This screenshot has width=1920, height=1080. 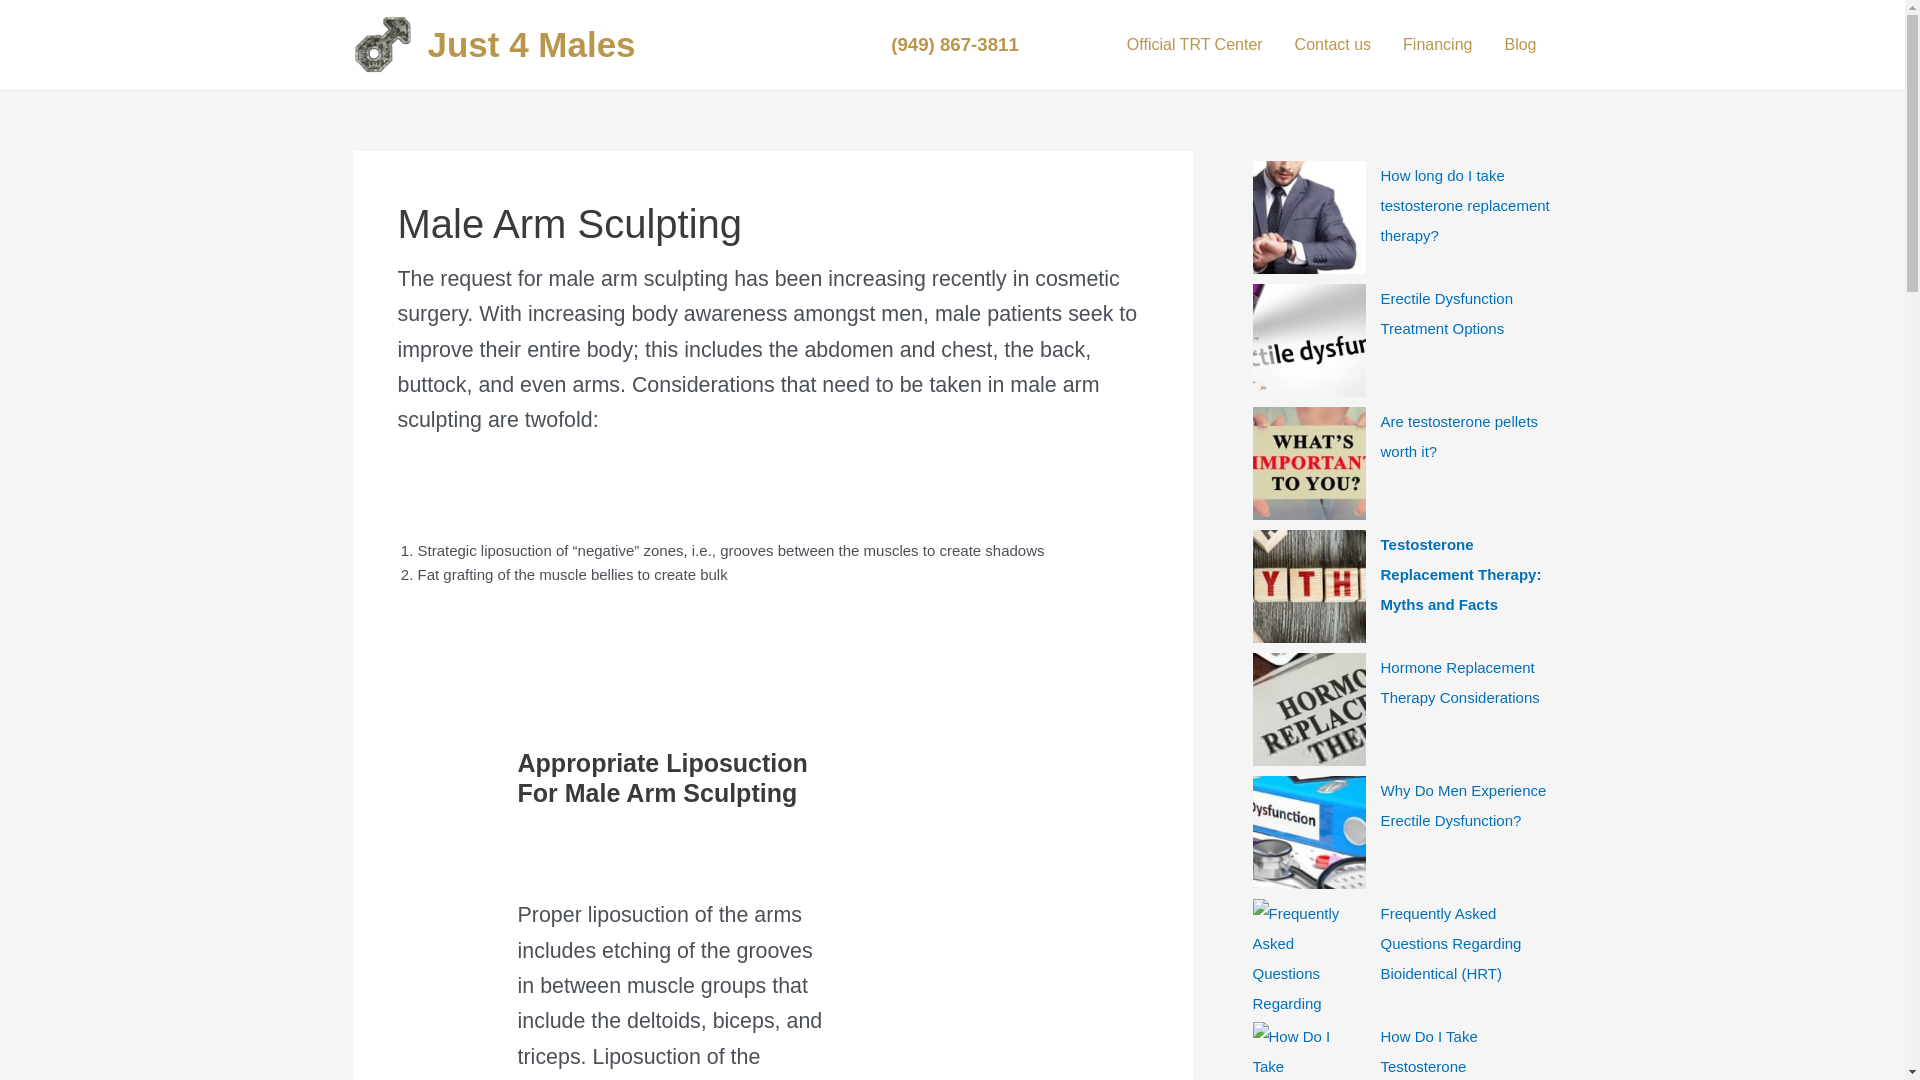 What do you see at coordinates (1332, 44) in the screenshot?
I see `Contact us` at bounding box center [1332, 44].